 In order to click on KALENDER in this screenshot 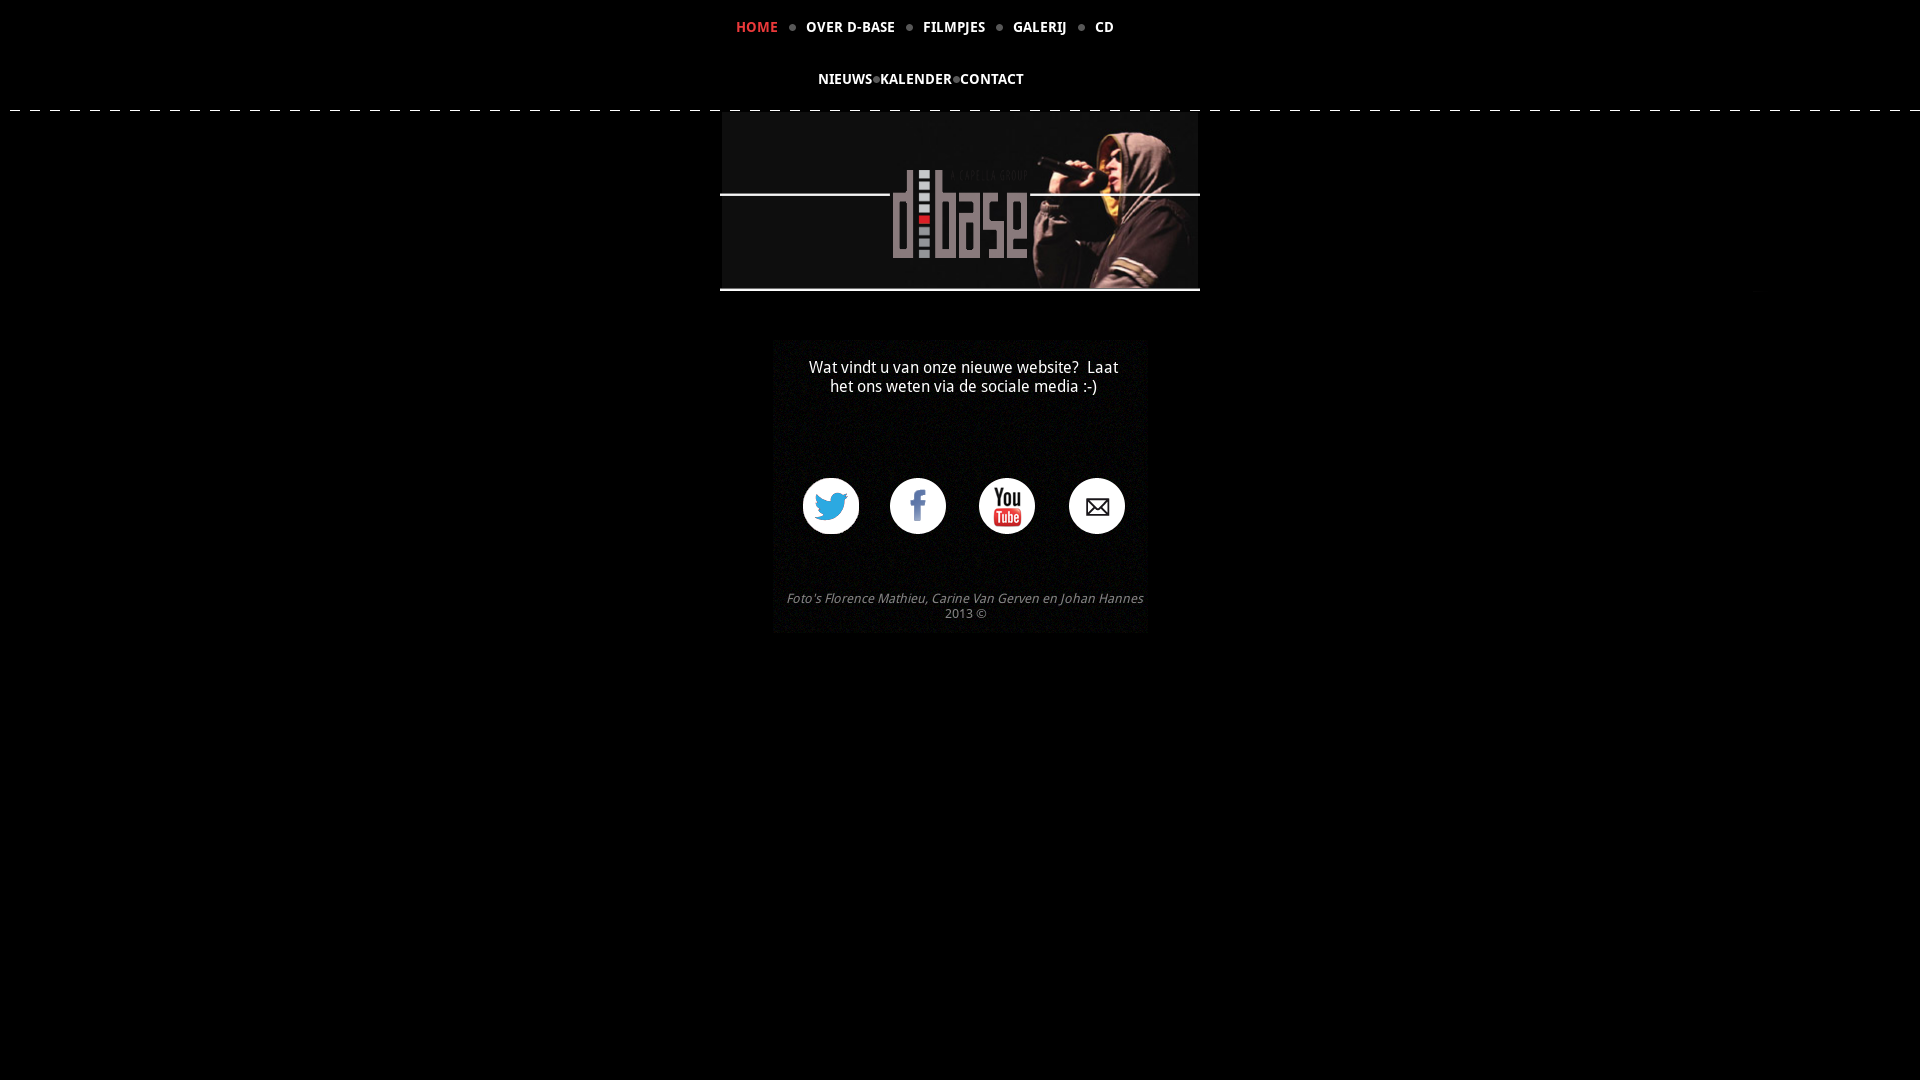, I will do `click(916, 80)`.